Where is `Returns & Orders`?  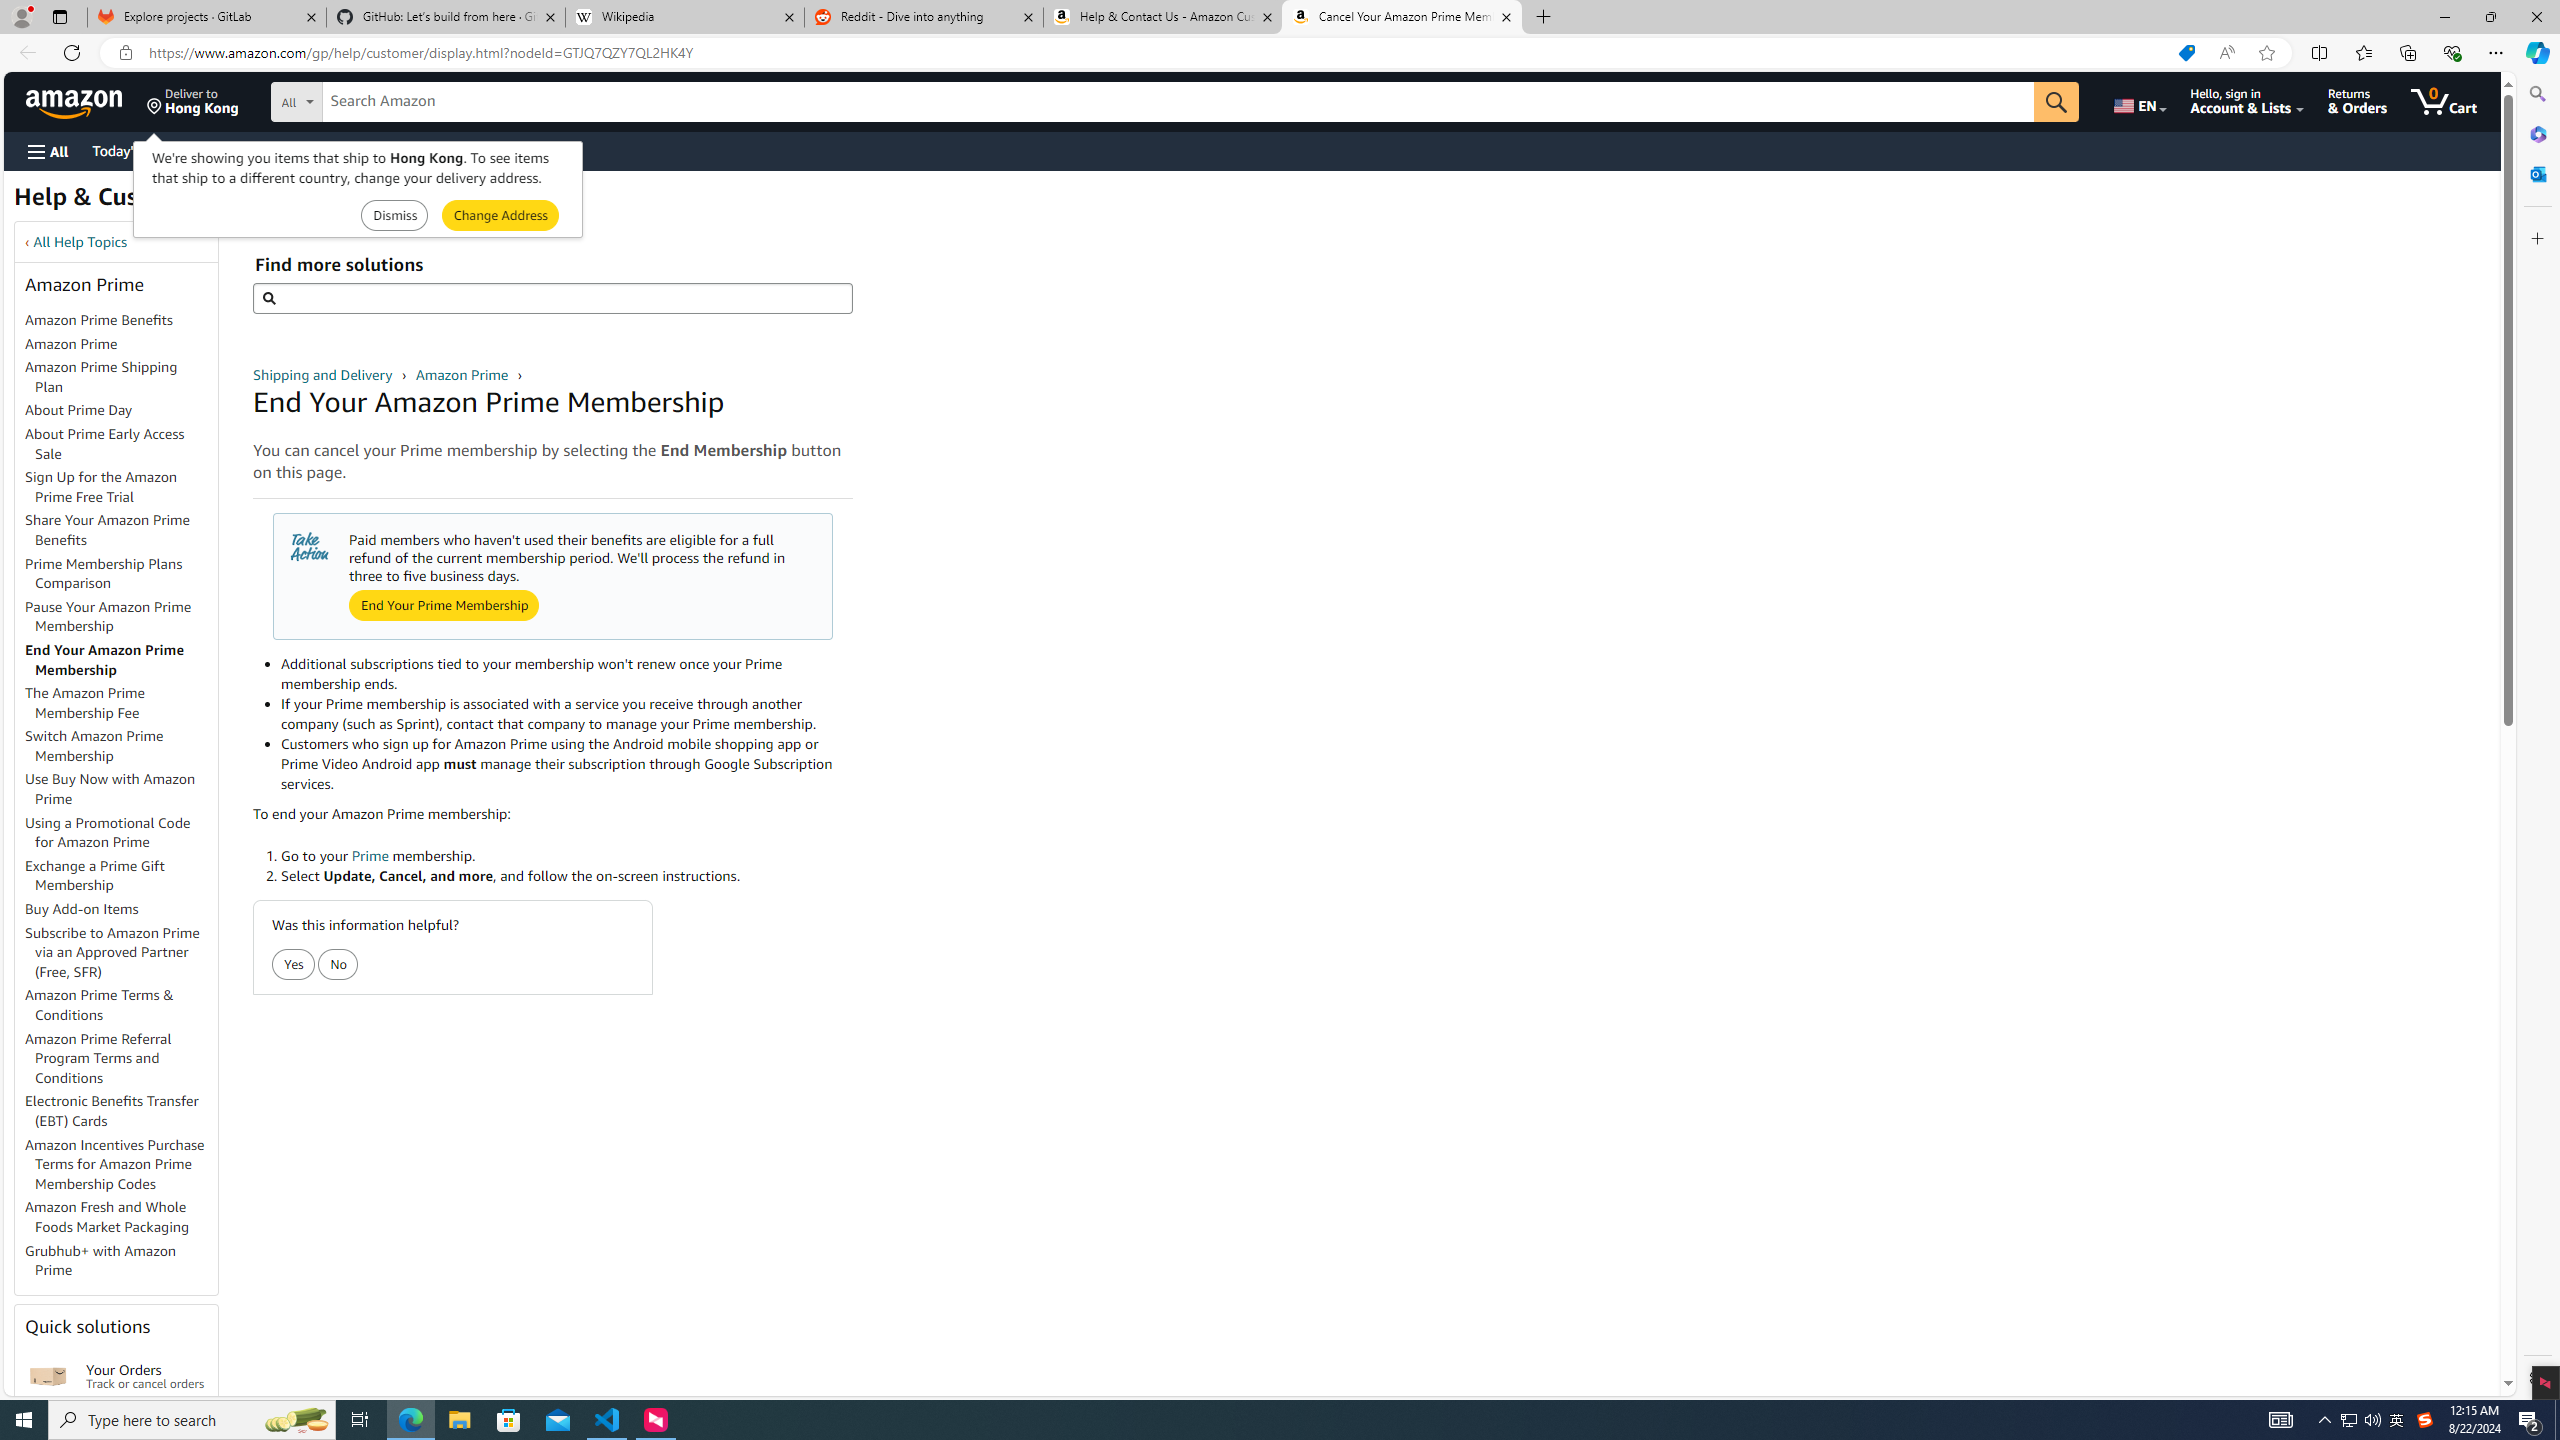 Returns & Orders is located at coordinates (2358, 101).